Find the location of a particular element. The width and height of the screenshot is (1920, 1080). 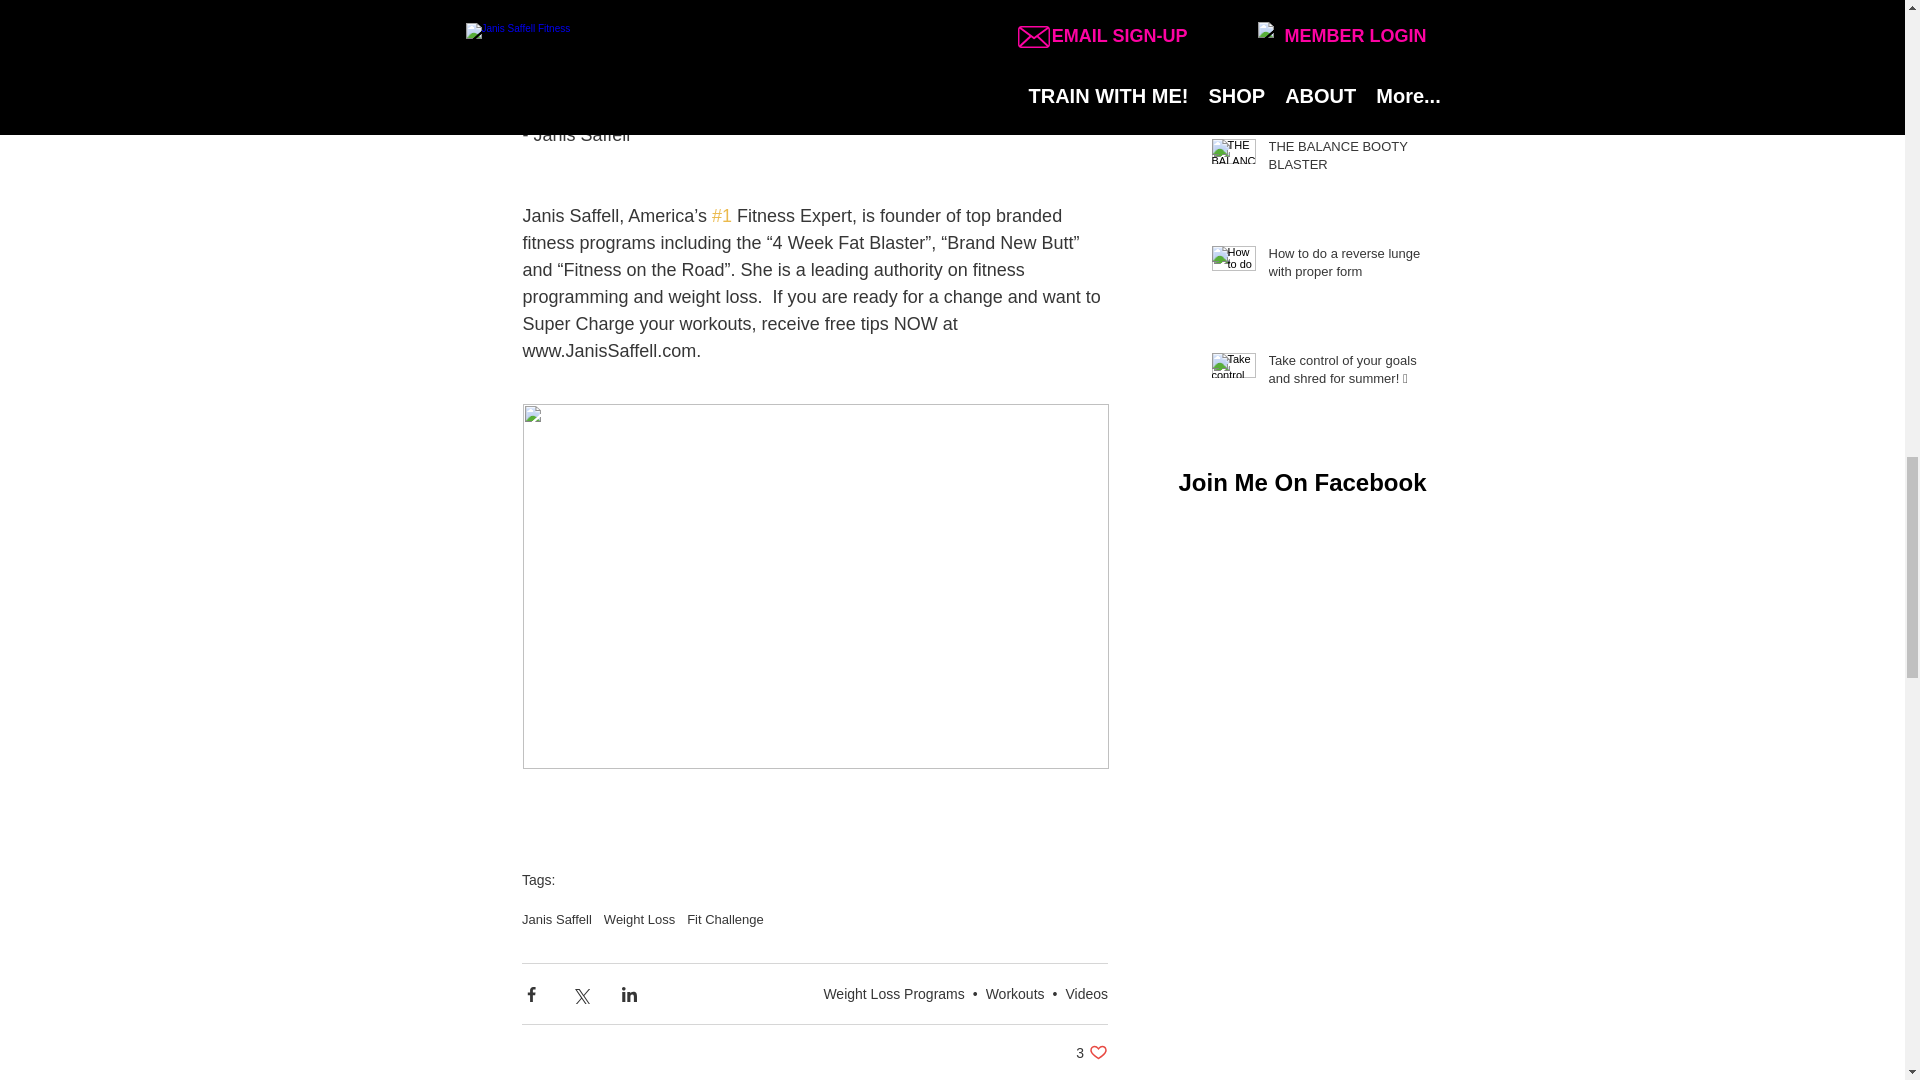

Weight Loss is located at coordinates (1091, 1052).